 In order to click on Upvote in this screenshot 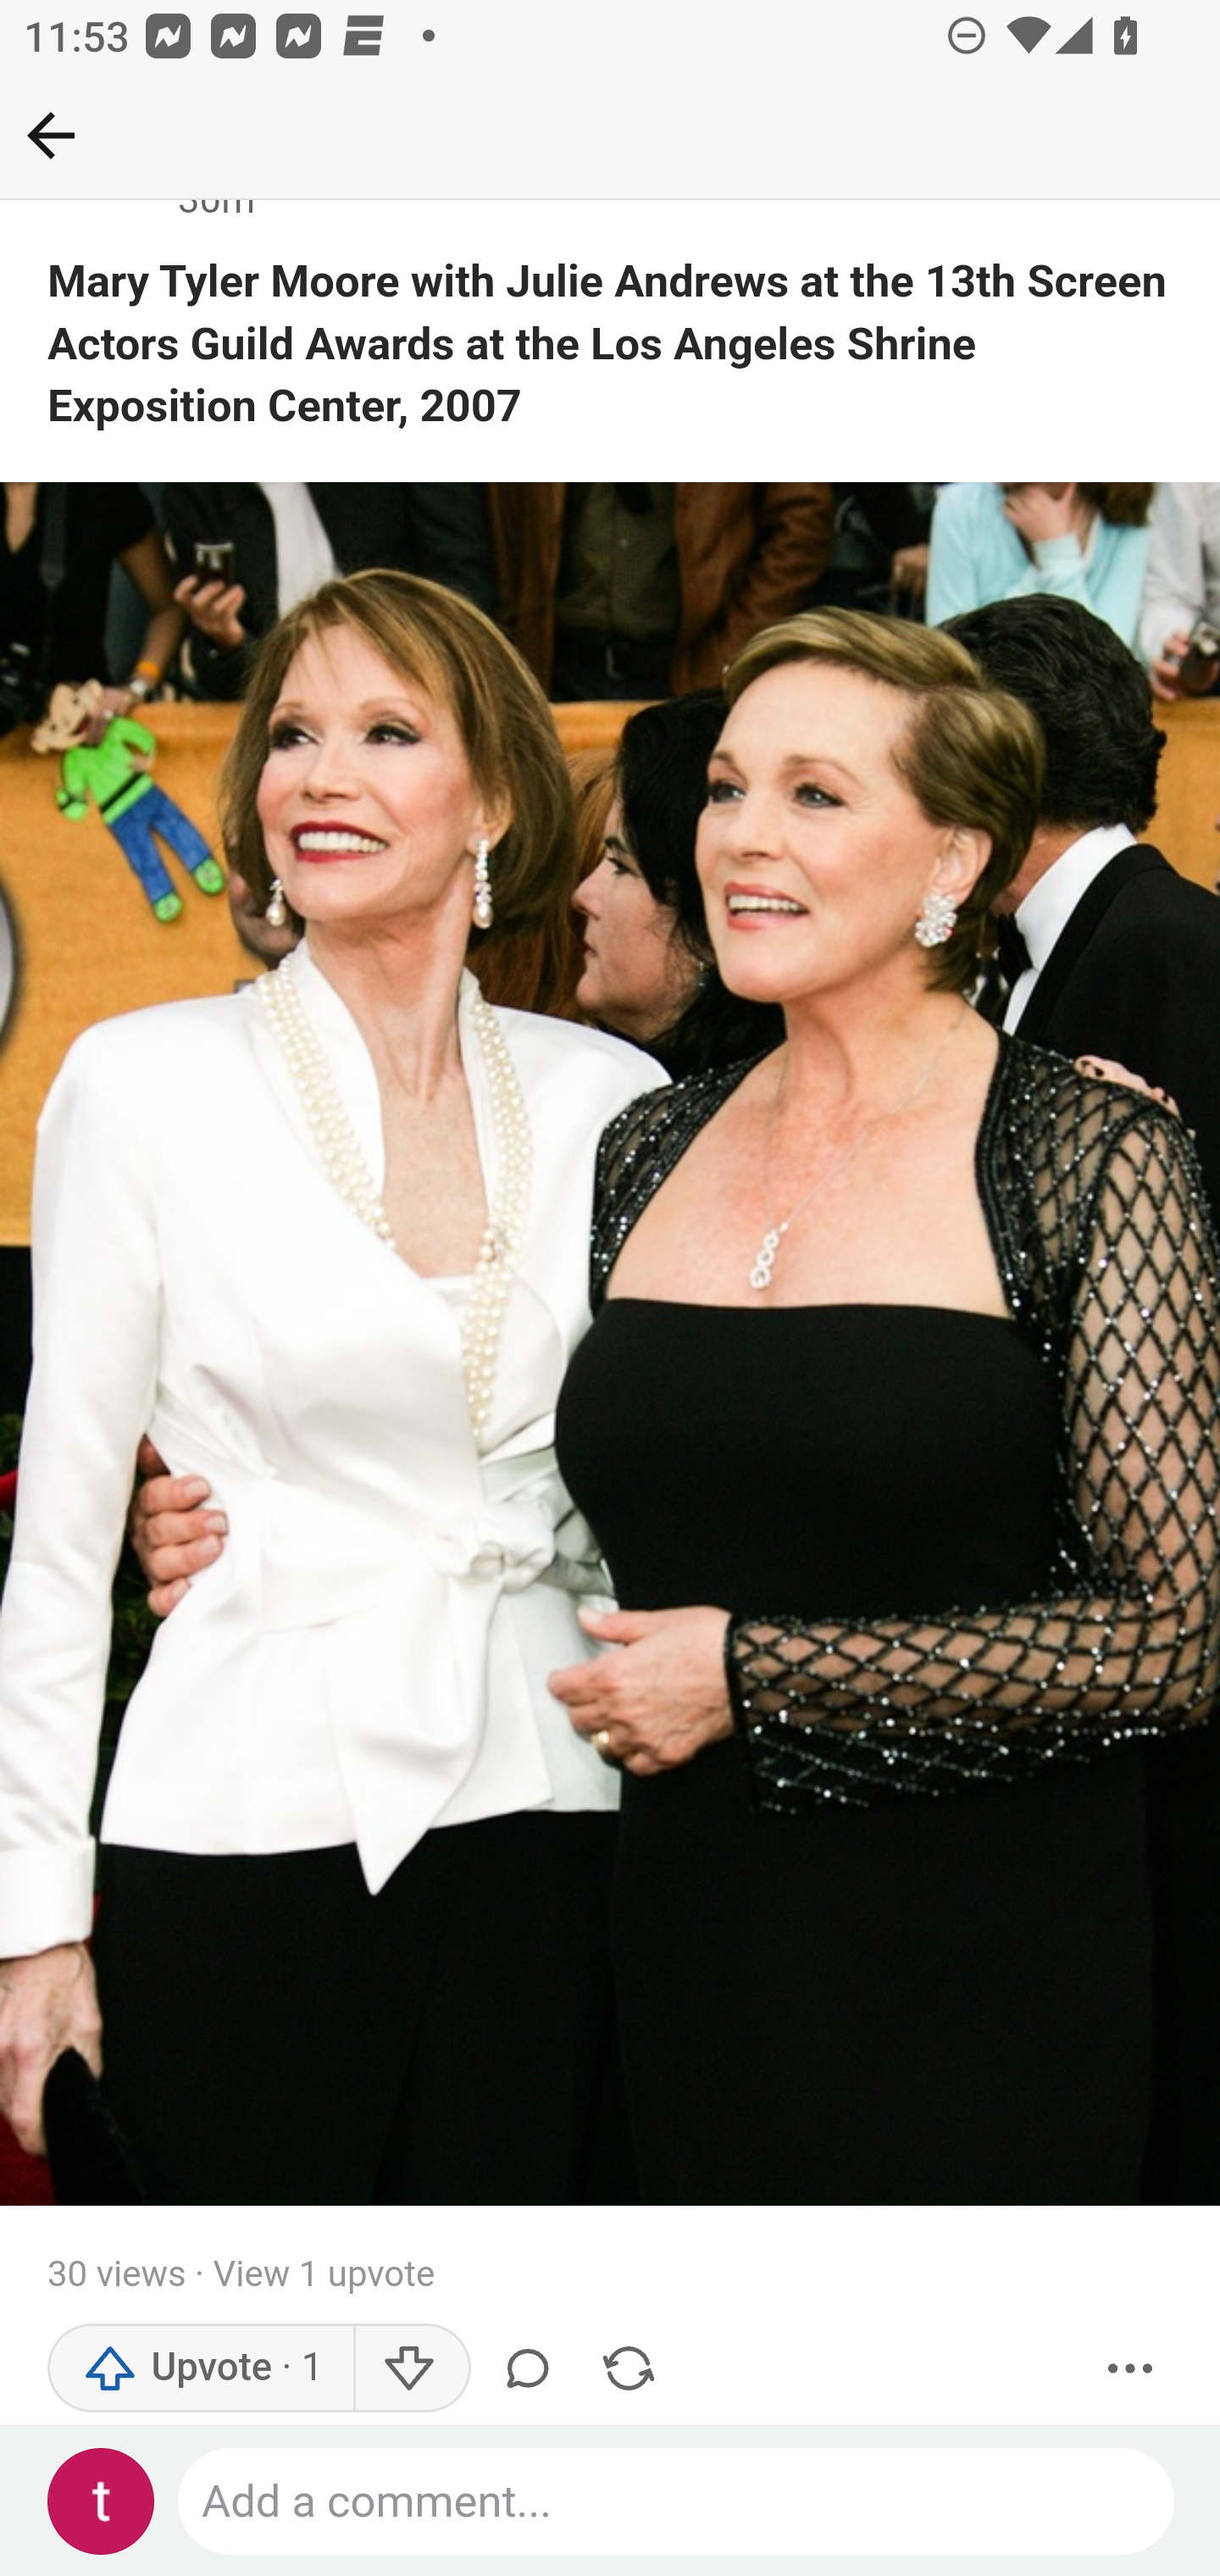, I will do `click(202, 2369)`.